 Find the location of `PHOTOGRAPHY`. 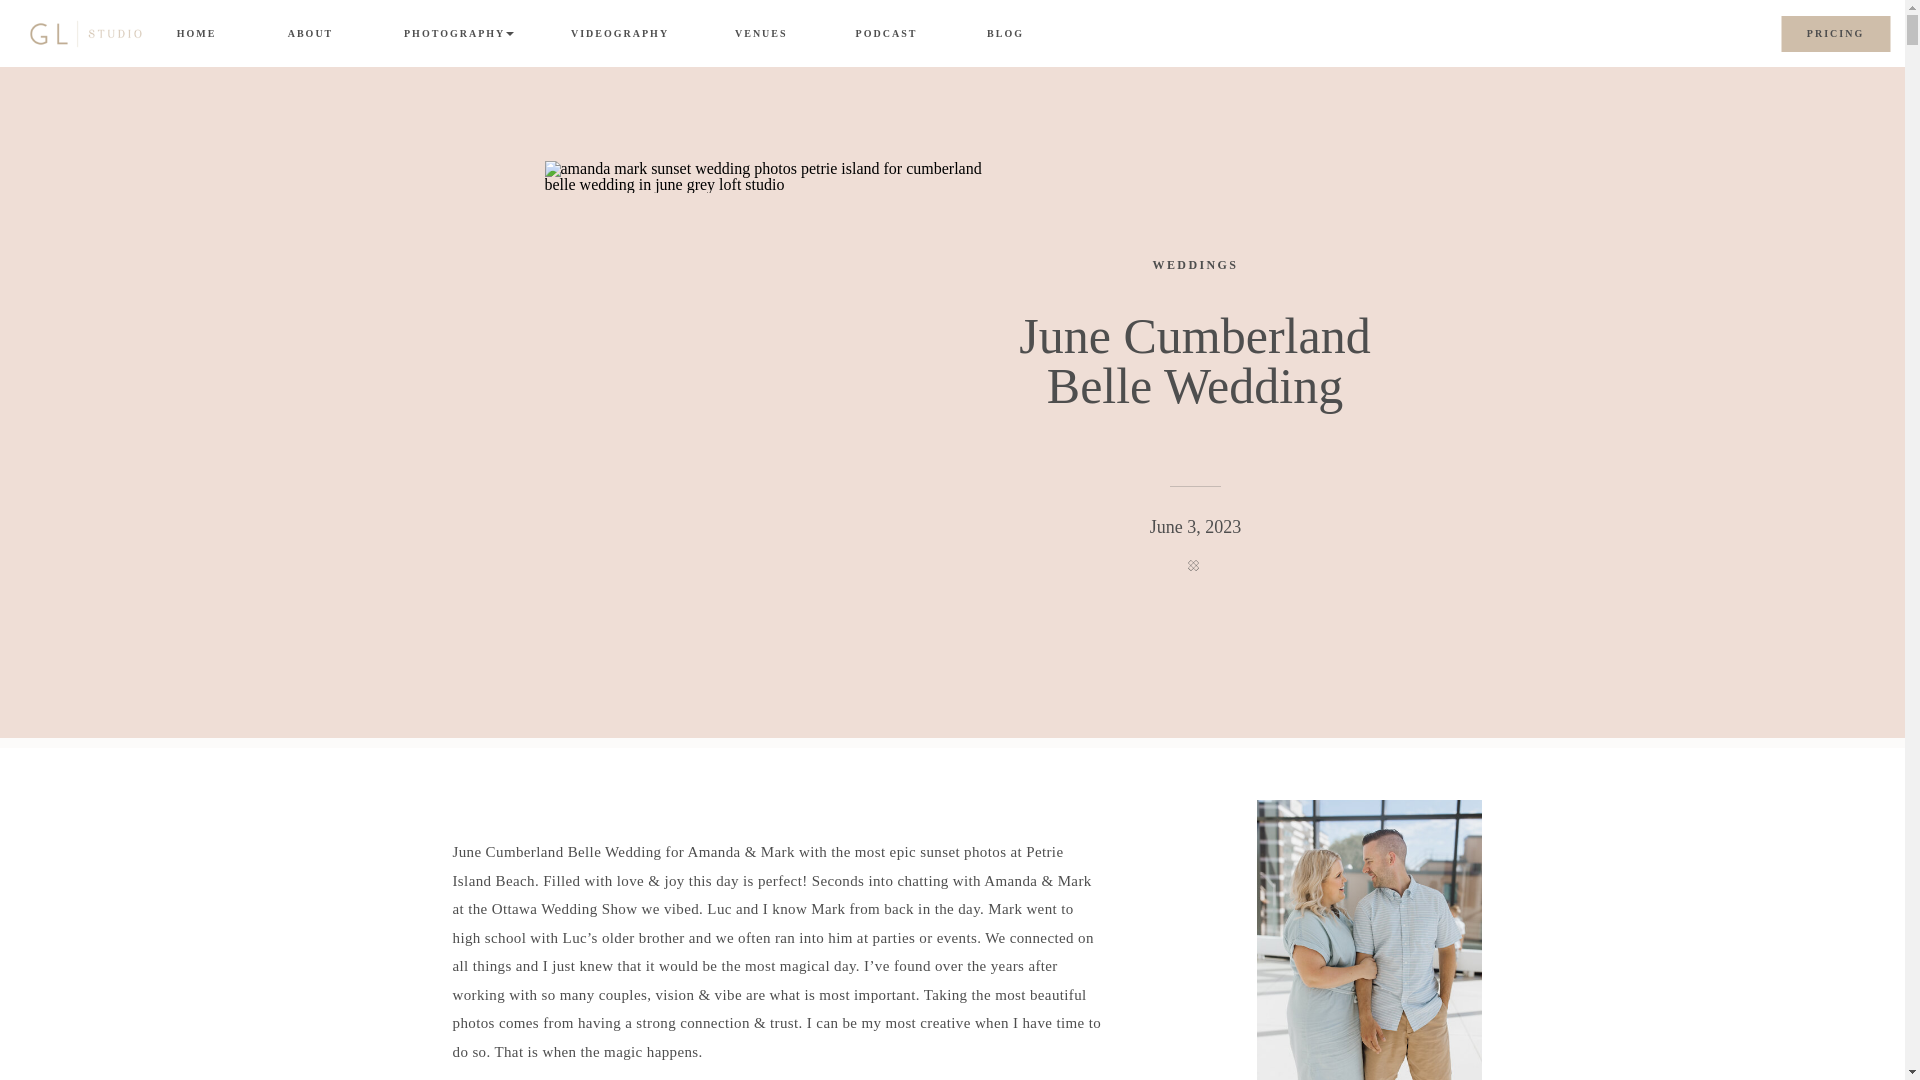

PHOTOGRAPHY is located at coordinates (452, 34).